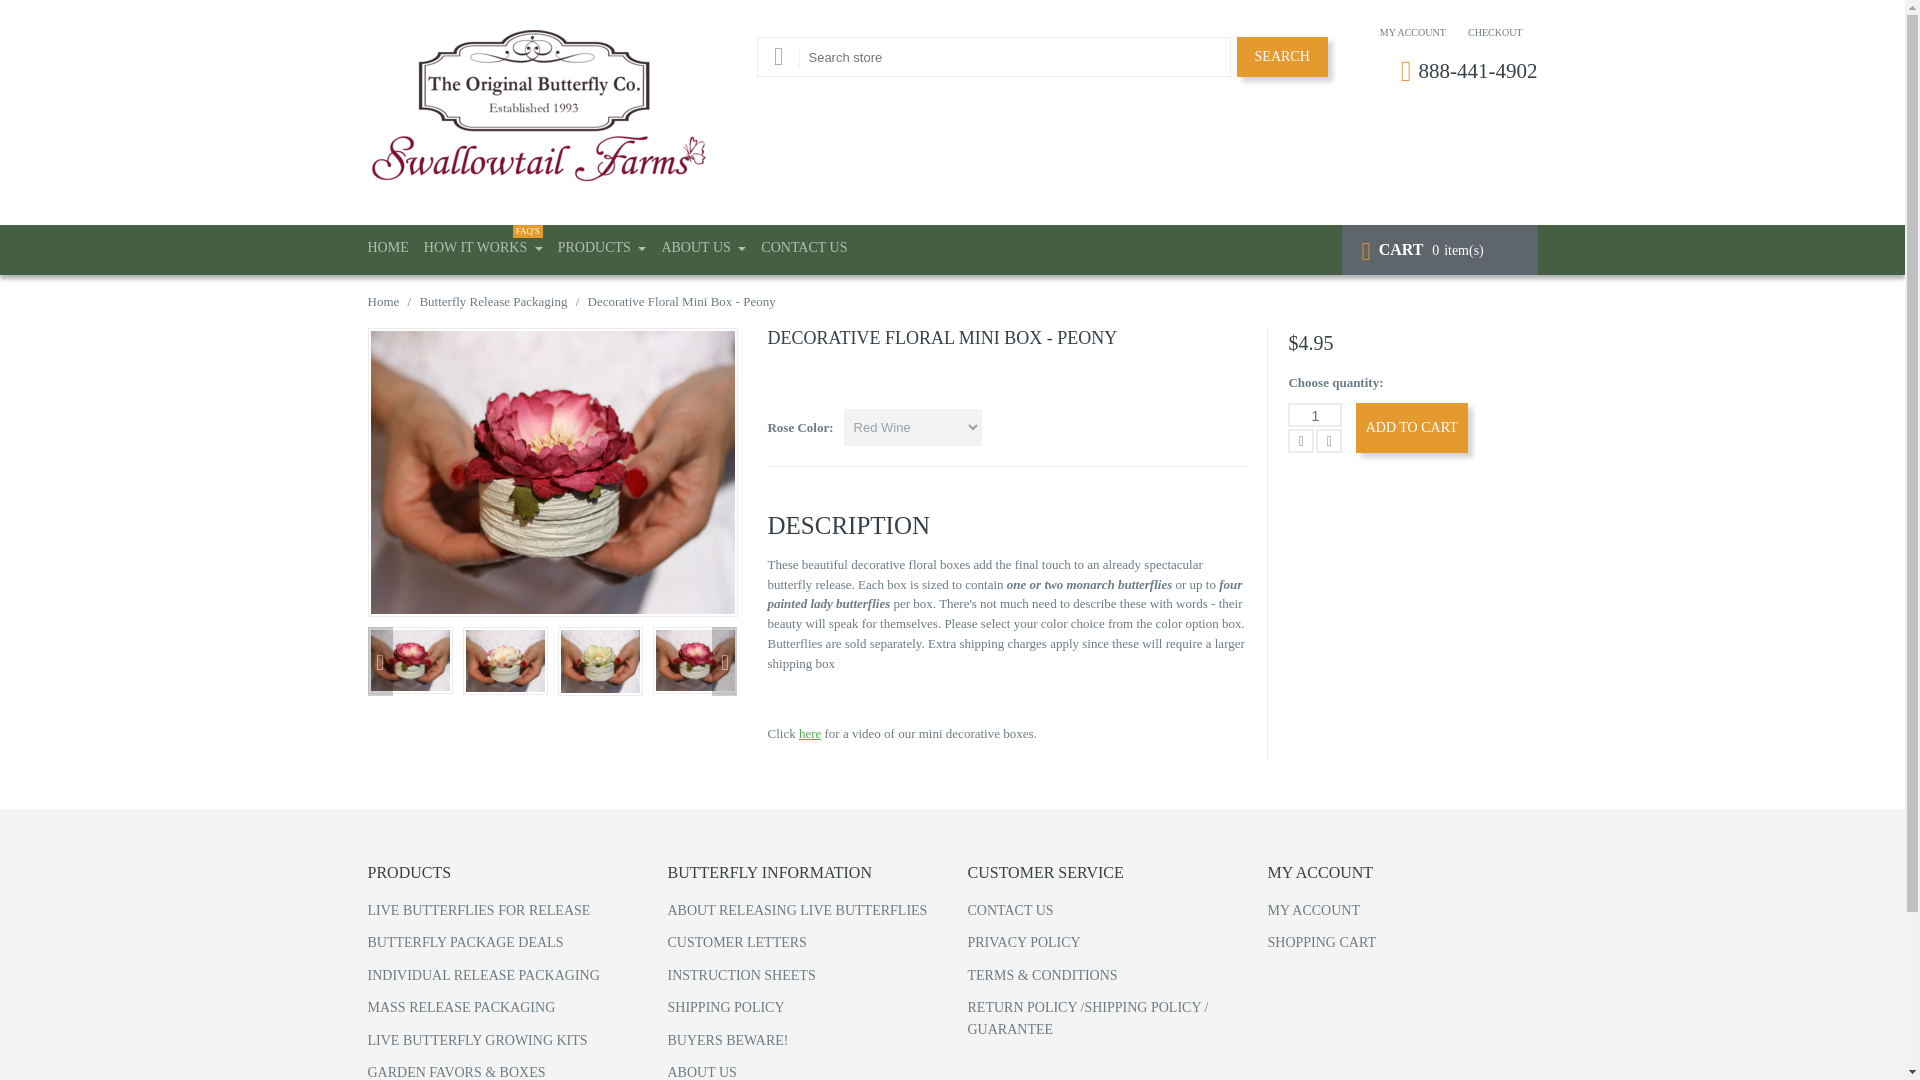 This screenshot has width=1920, height=1080. I want to click on ABOUT US, so click(703, 250).